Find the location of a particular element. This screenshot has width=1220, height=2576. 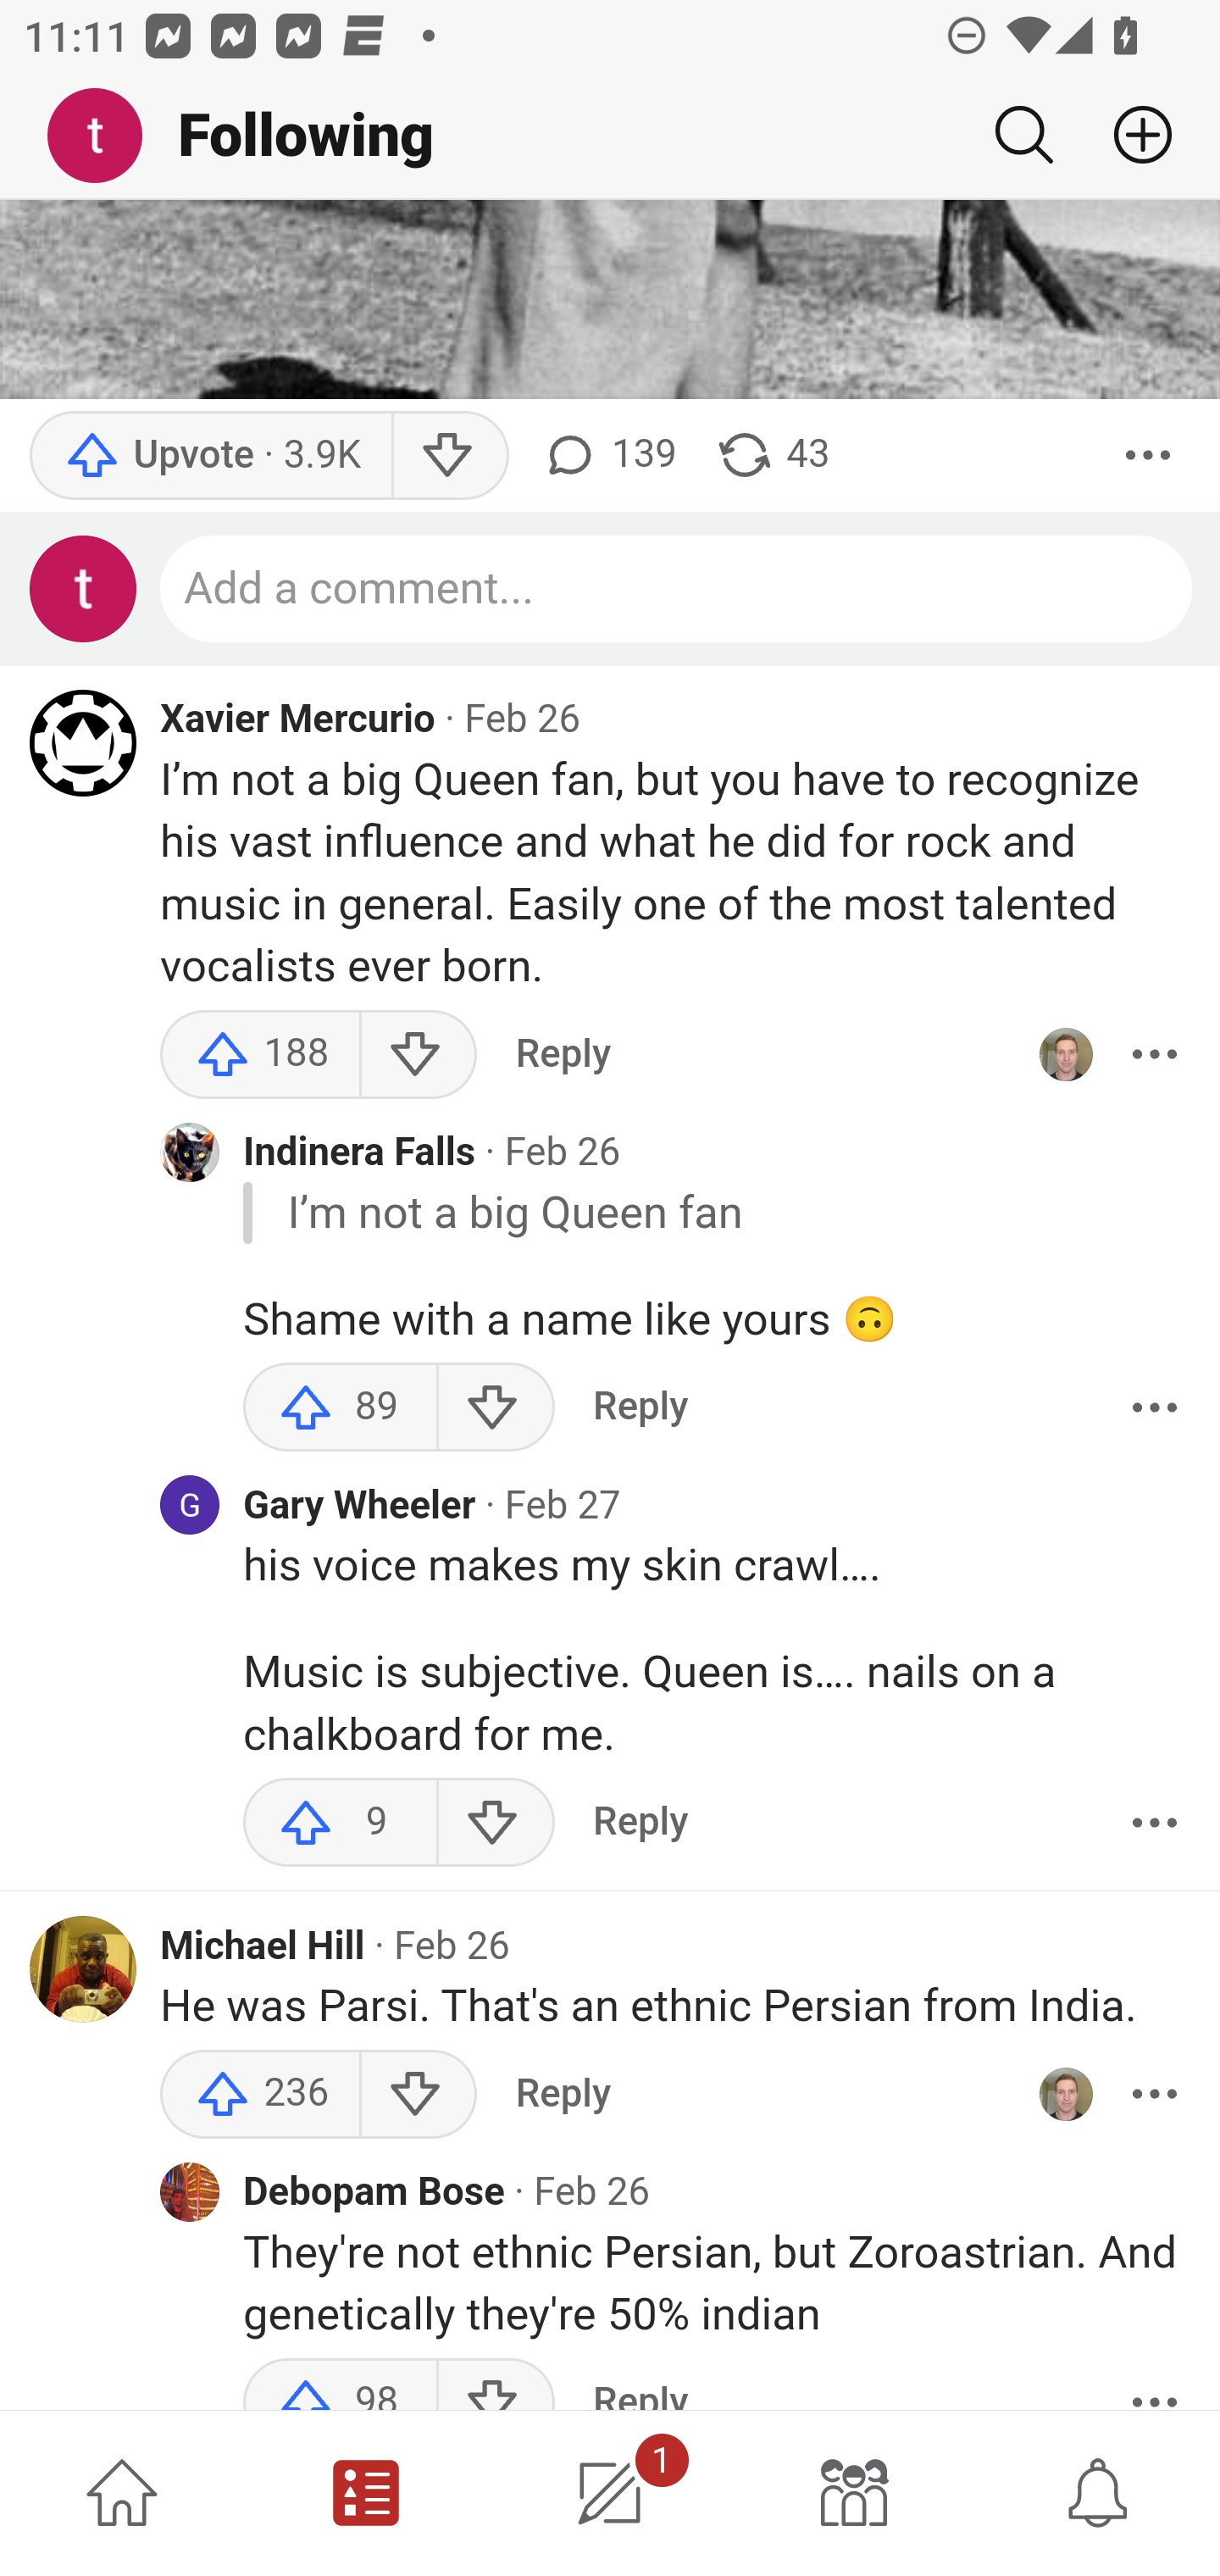

Indinera Falls is located at coordinates (359, 1156).